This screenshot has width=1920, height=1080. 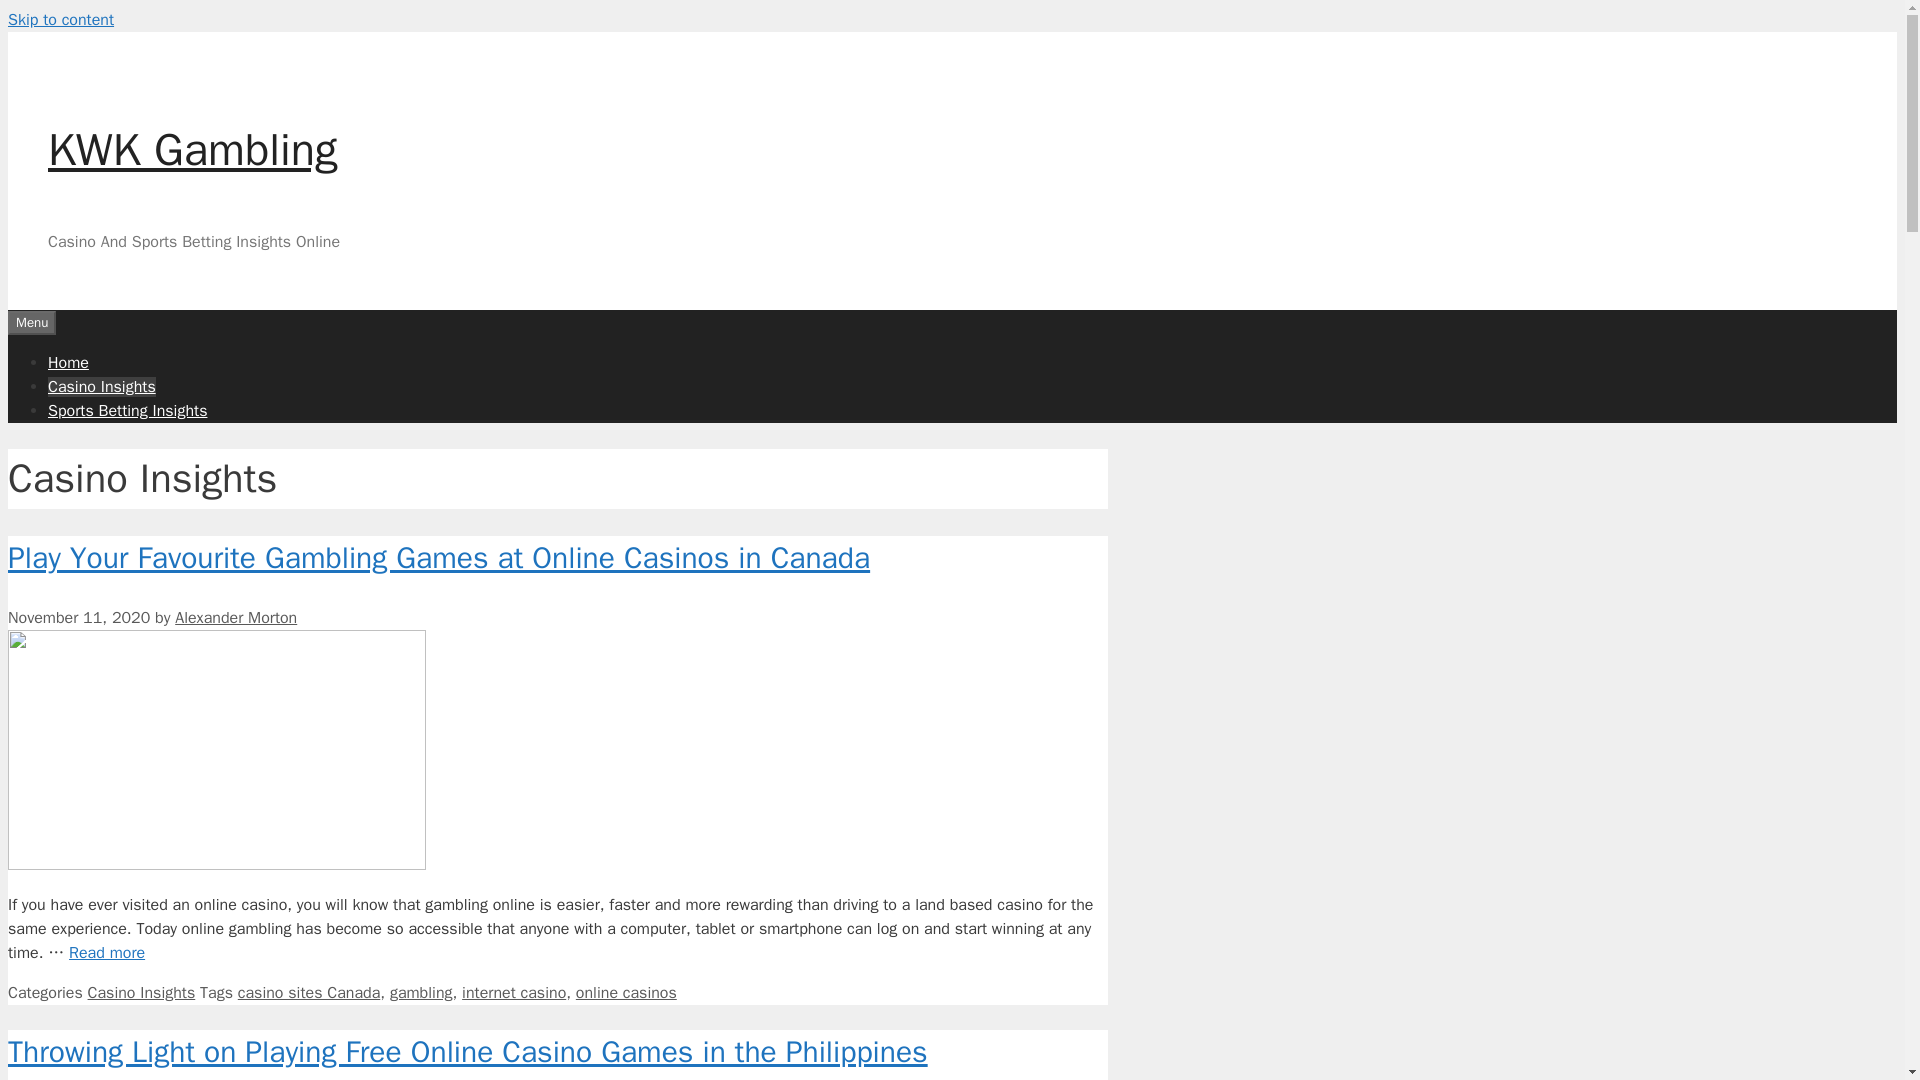 What do you see at coordinates (421, 992) in the screenshot?
I see `gambling` at bounding box center [421, 992].